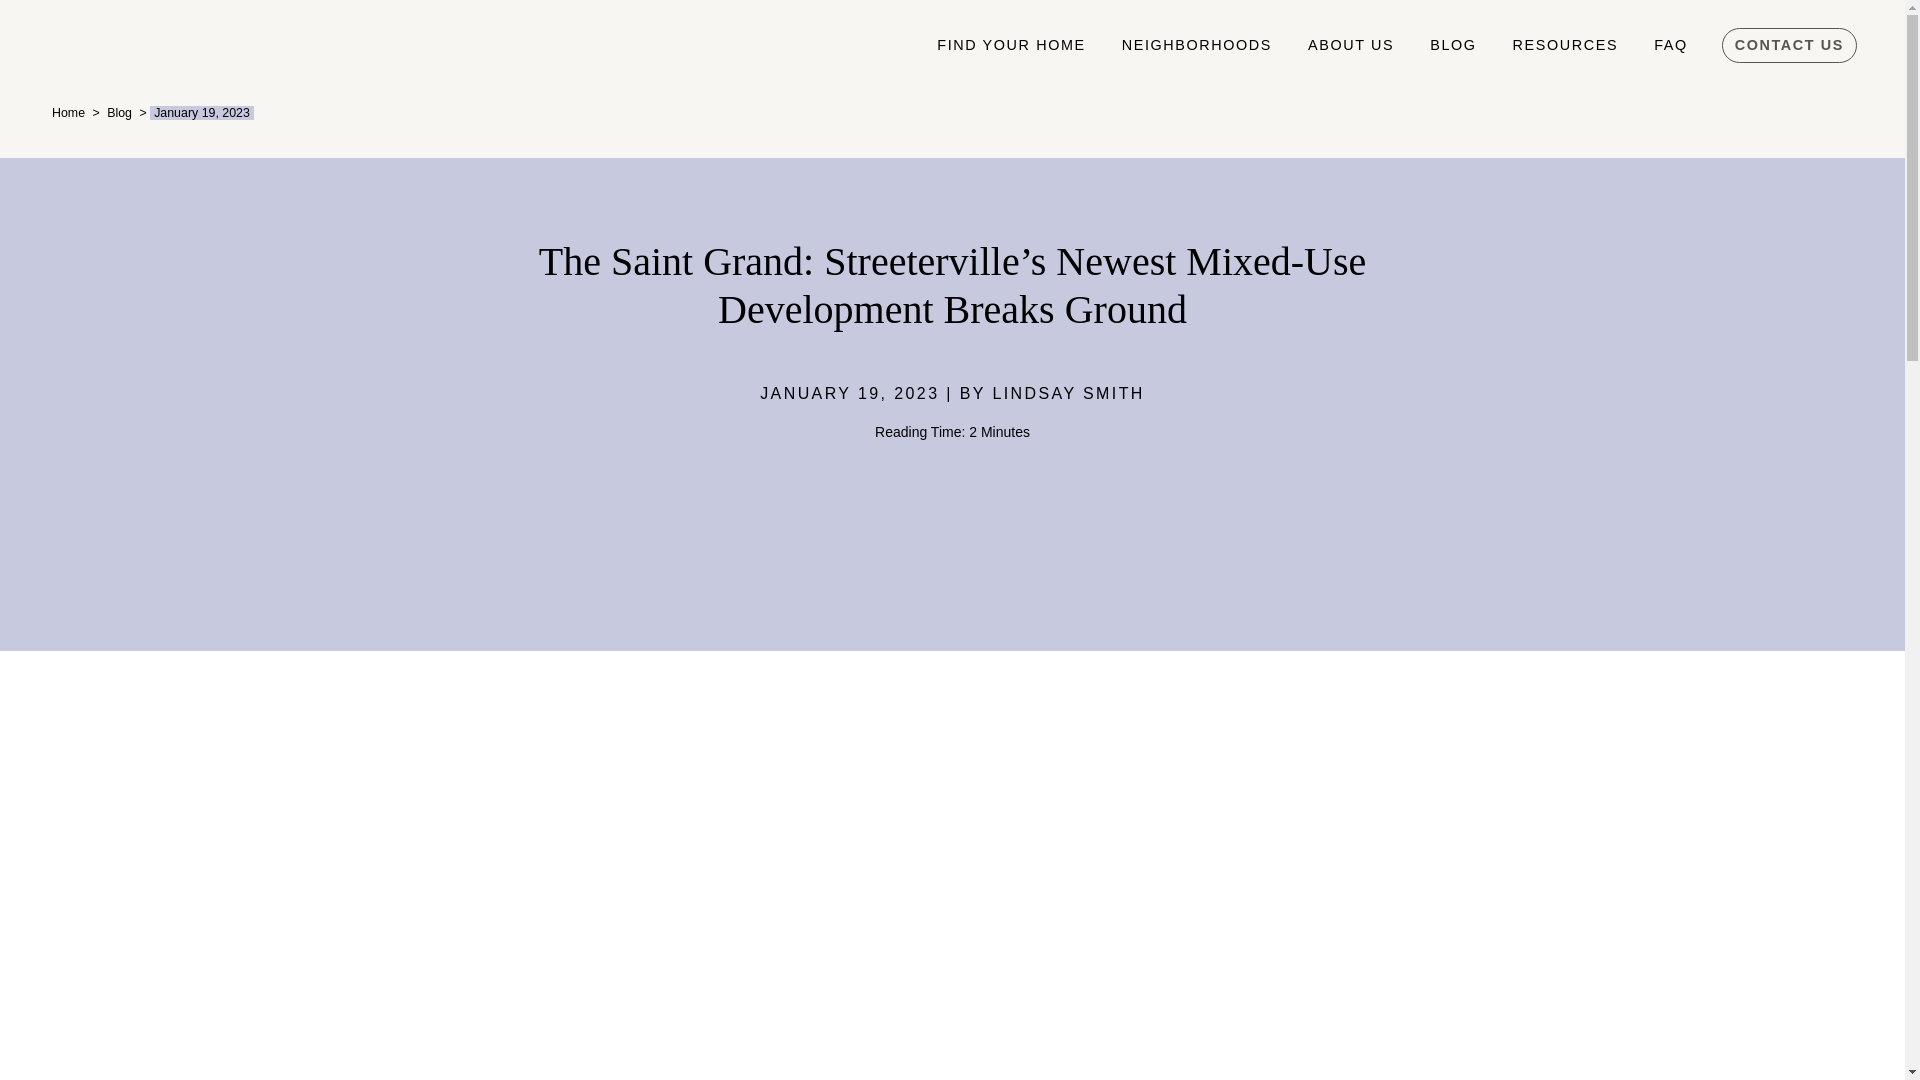  What do you see at coordinates (1452, 45) in the screenshot?
I see `BLOG` at bounding box center [1452, 45].